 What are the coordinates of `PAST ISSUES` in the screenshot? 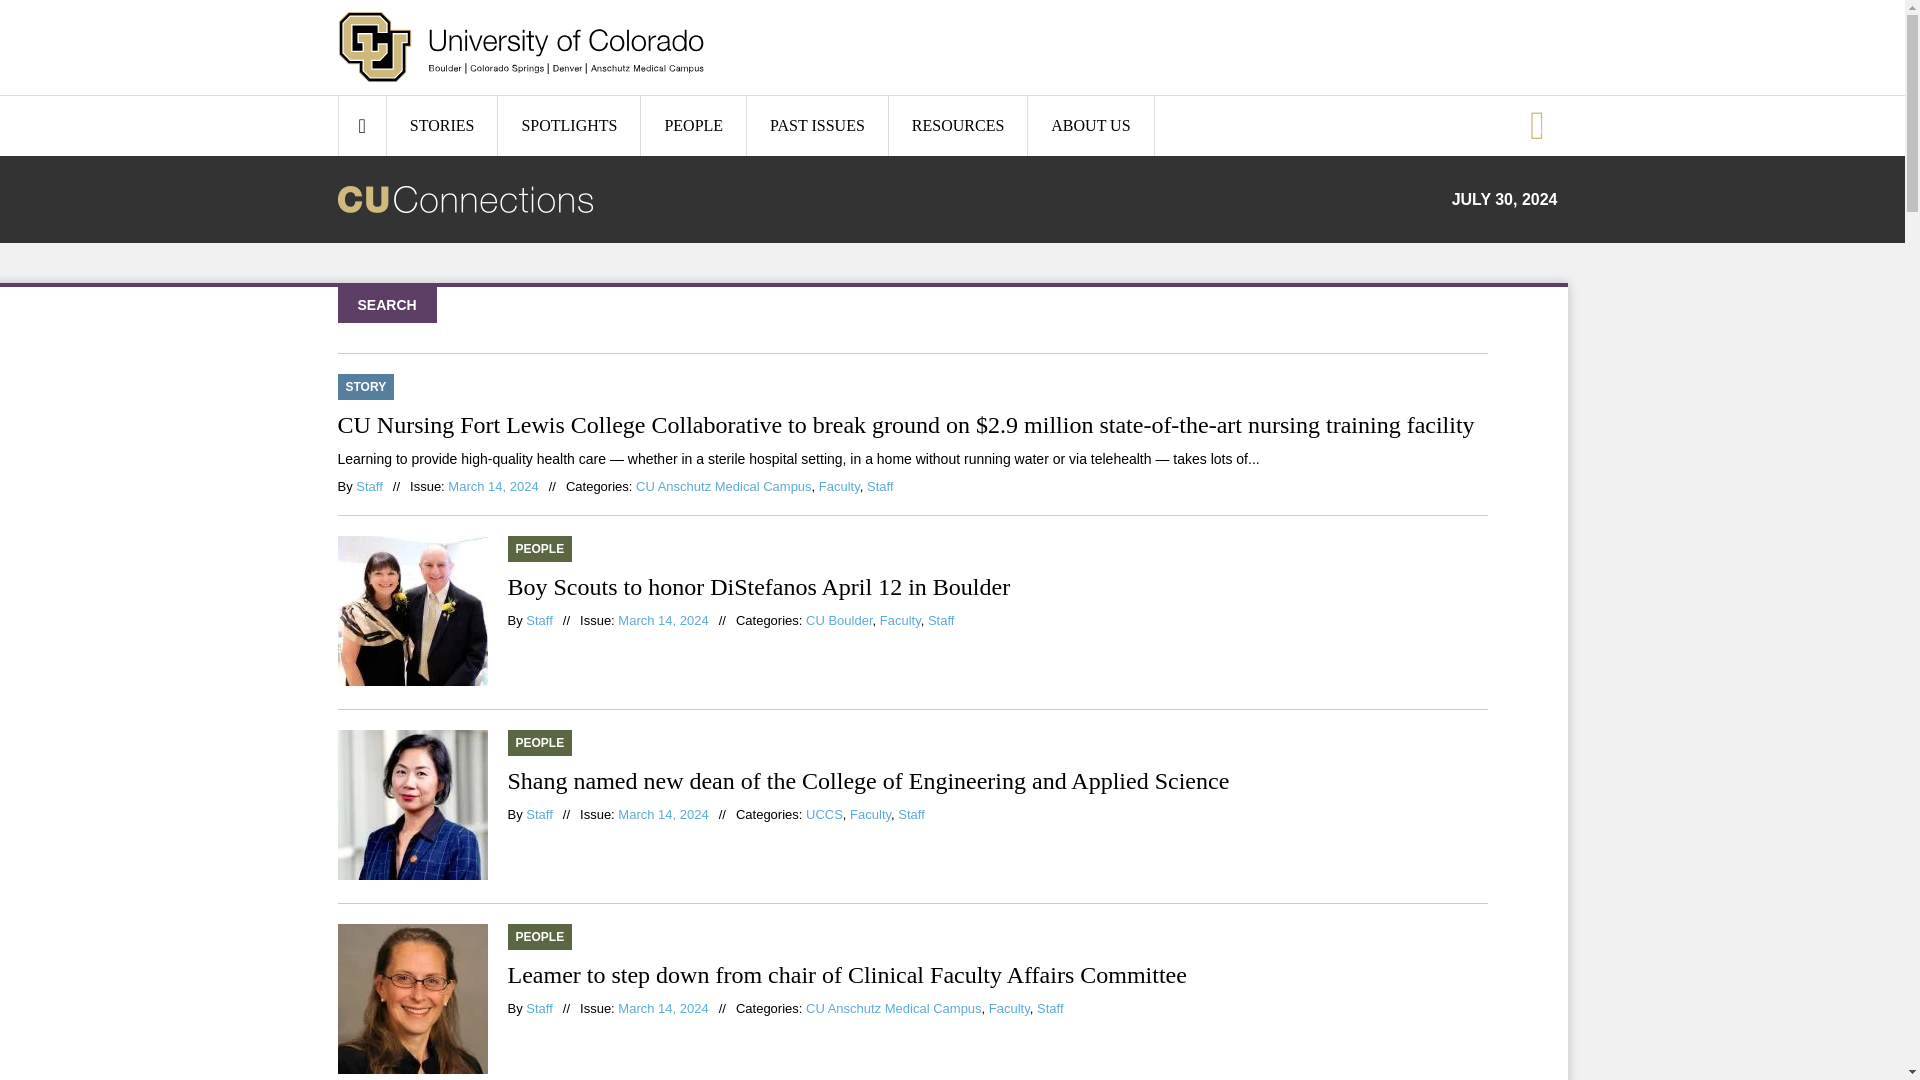 It's located at (816, 126).